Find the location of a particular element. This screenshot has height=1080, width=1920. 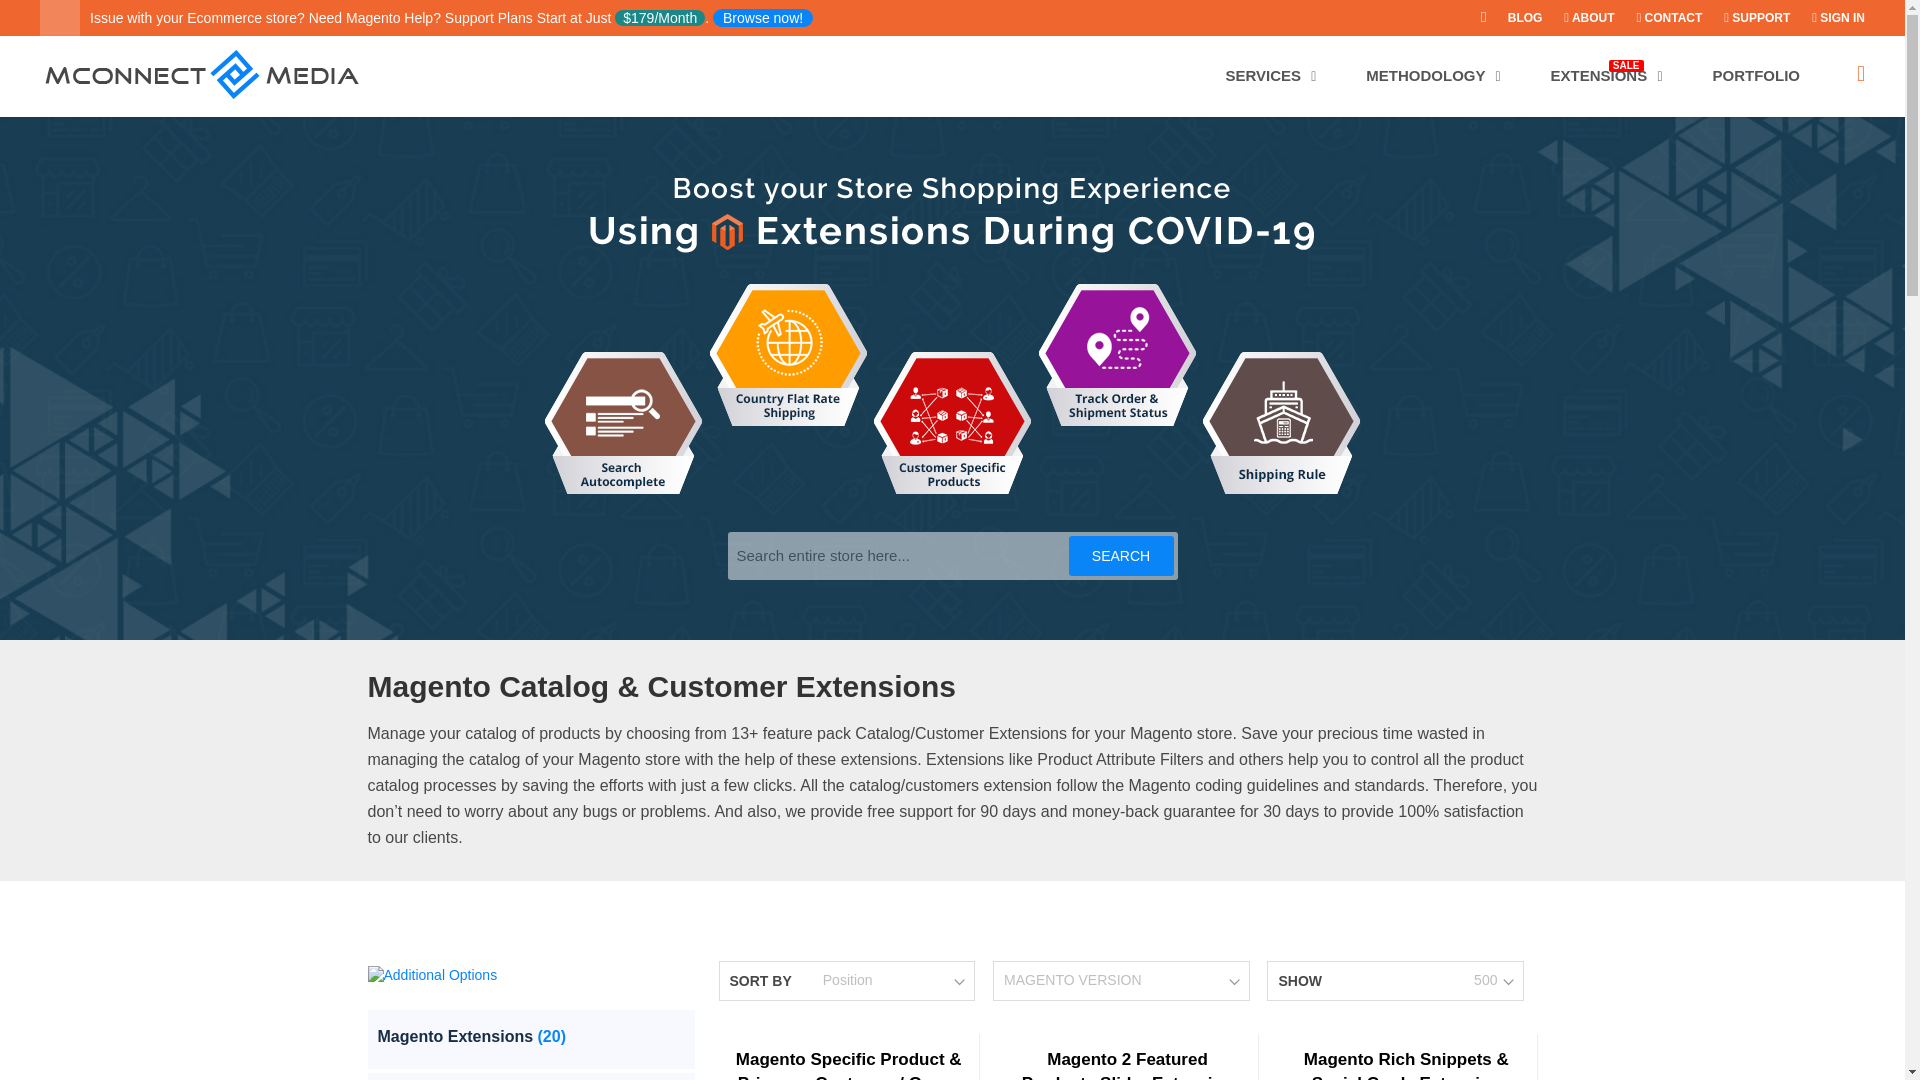

Contact Us is located at coordinates (1660, 17).